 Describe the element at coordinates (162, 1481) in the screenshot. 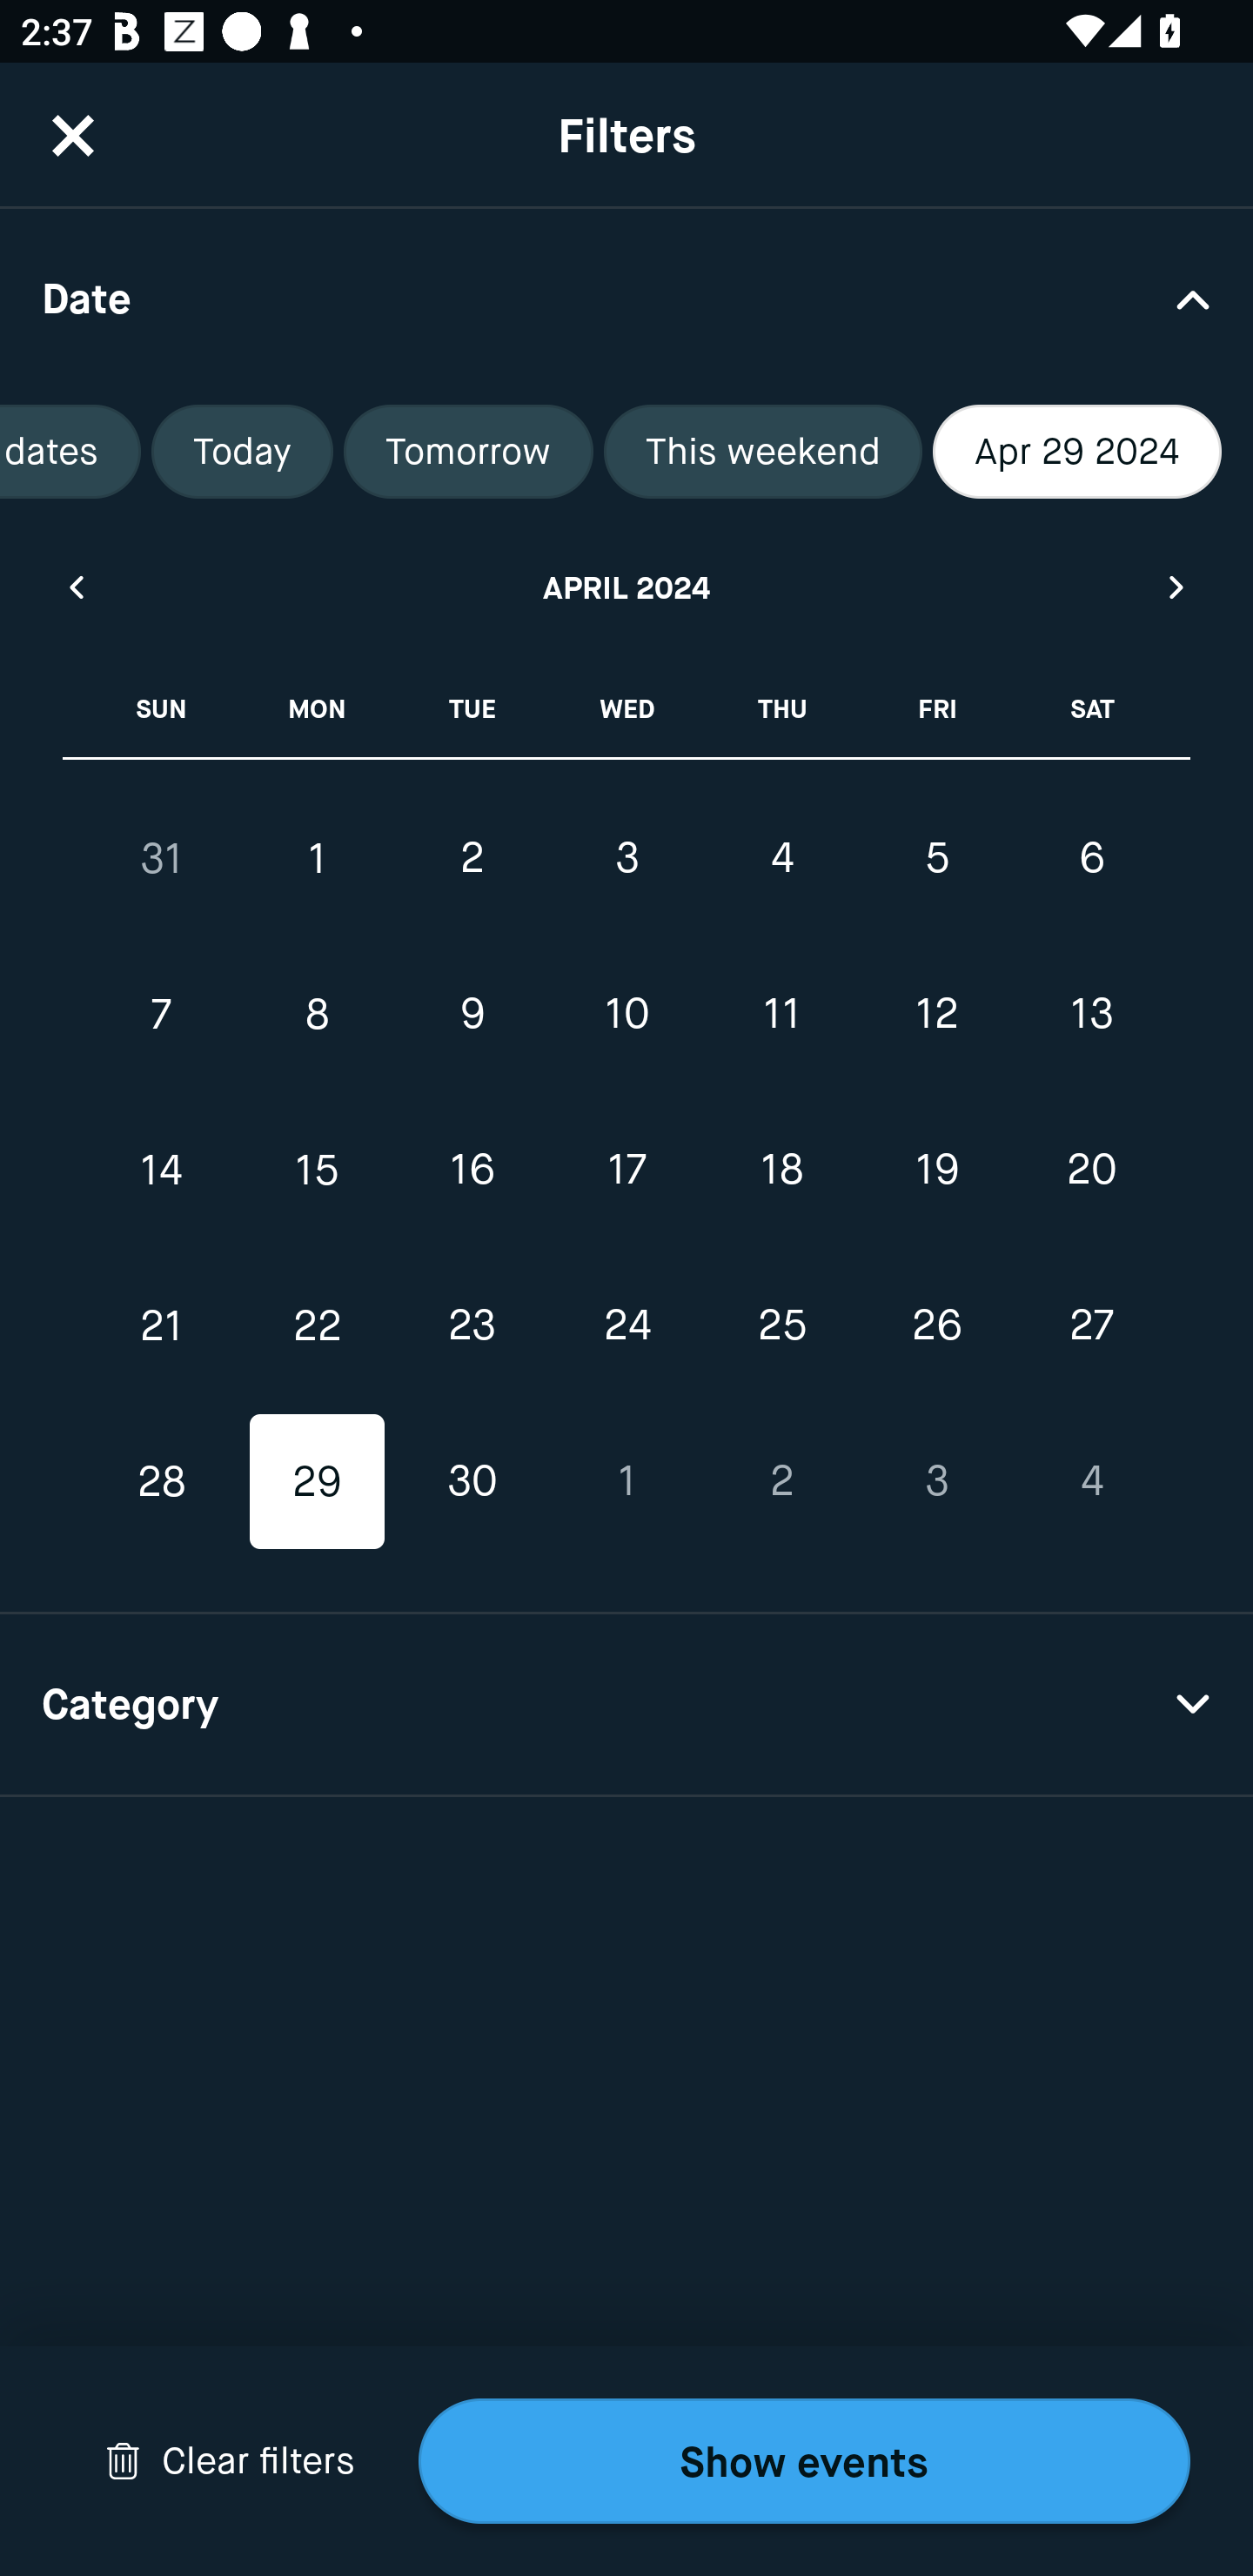

I see `28` at that location.